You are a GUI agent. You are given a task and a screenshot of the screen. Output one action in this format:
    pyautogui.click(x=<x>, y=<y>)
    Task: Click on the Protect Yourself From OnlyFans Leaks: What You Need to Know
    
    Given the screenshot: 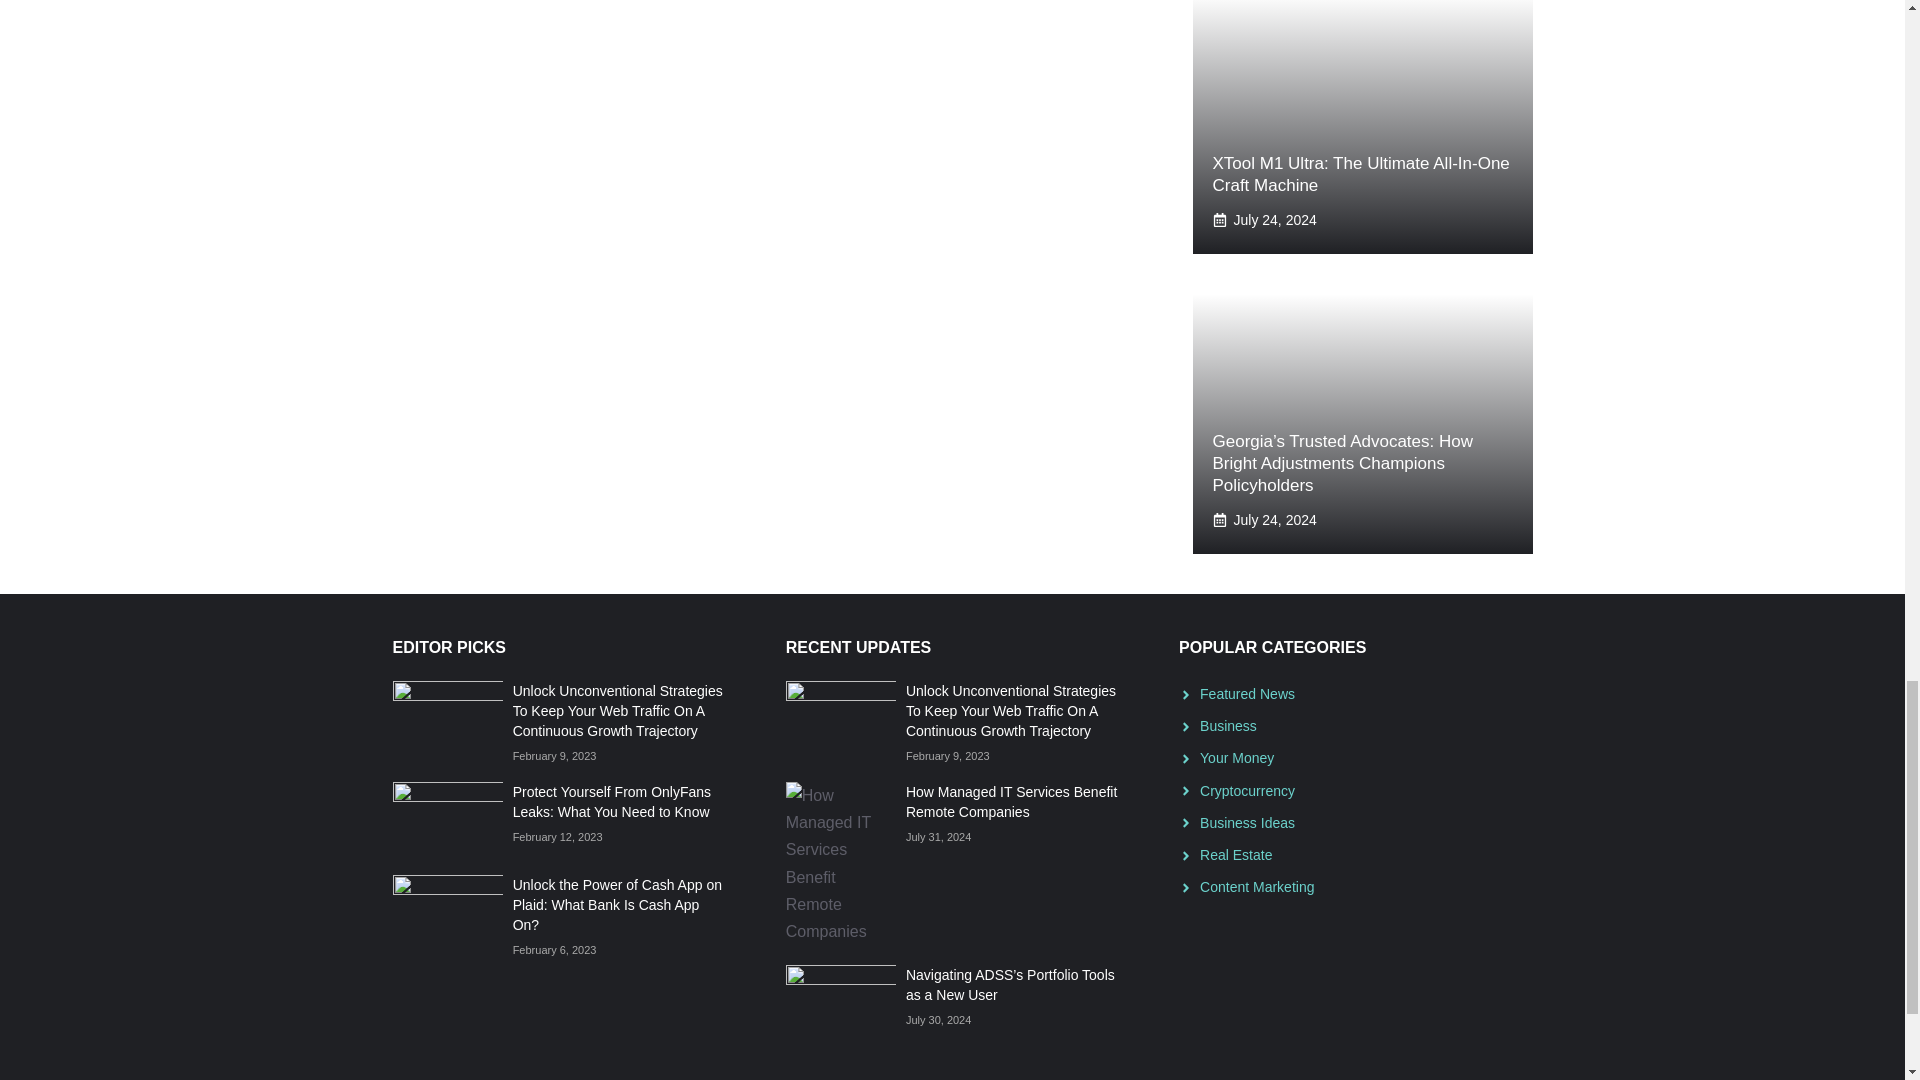 What is the action you would take?
    pyautogui.click(x=611, y=802)
    